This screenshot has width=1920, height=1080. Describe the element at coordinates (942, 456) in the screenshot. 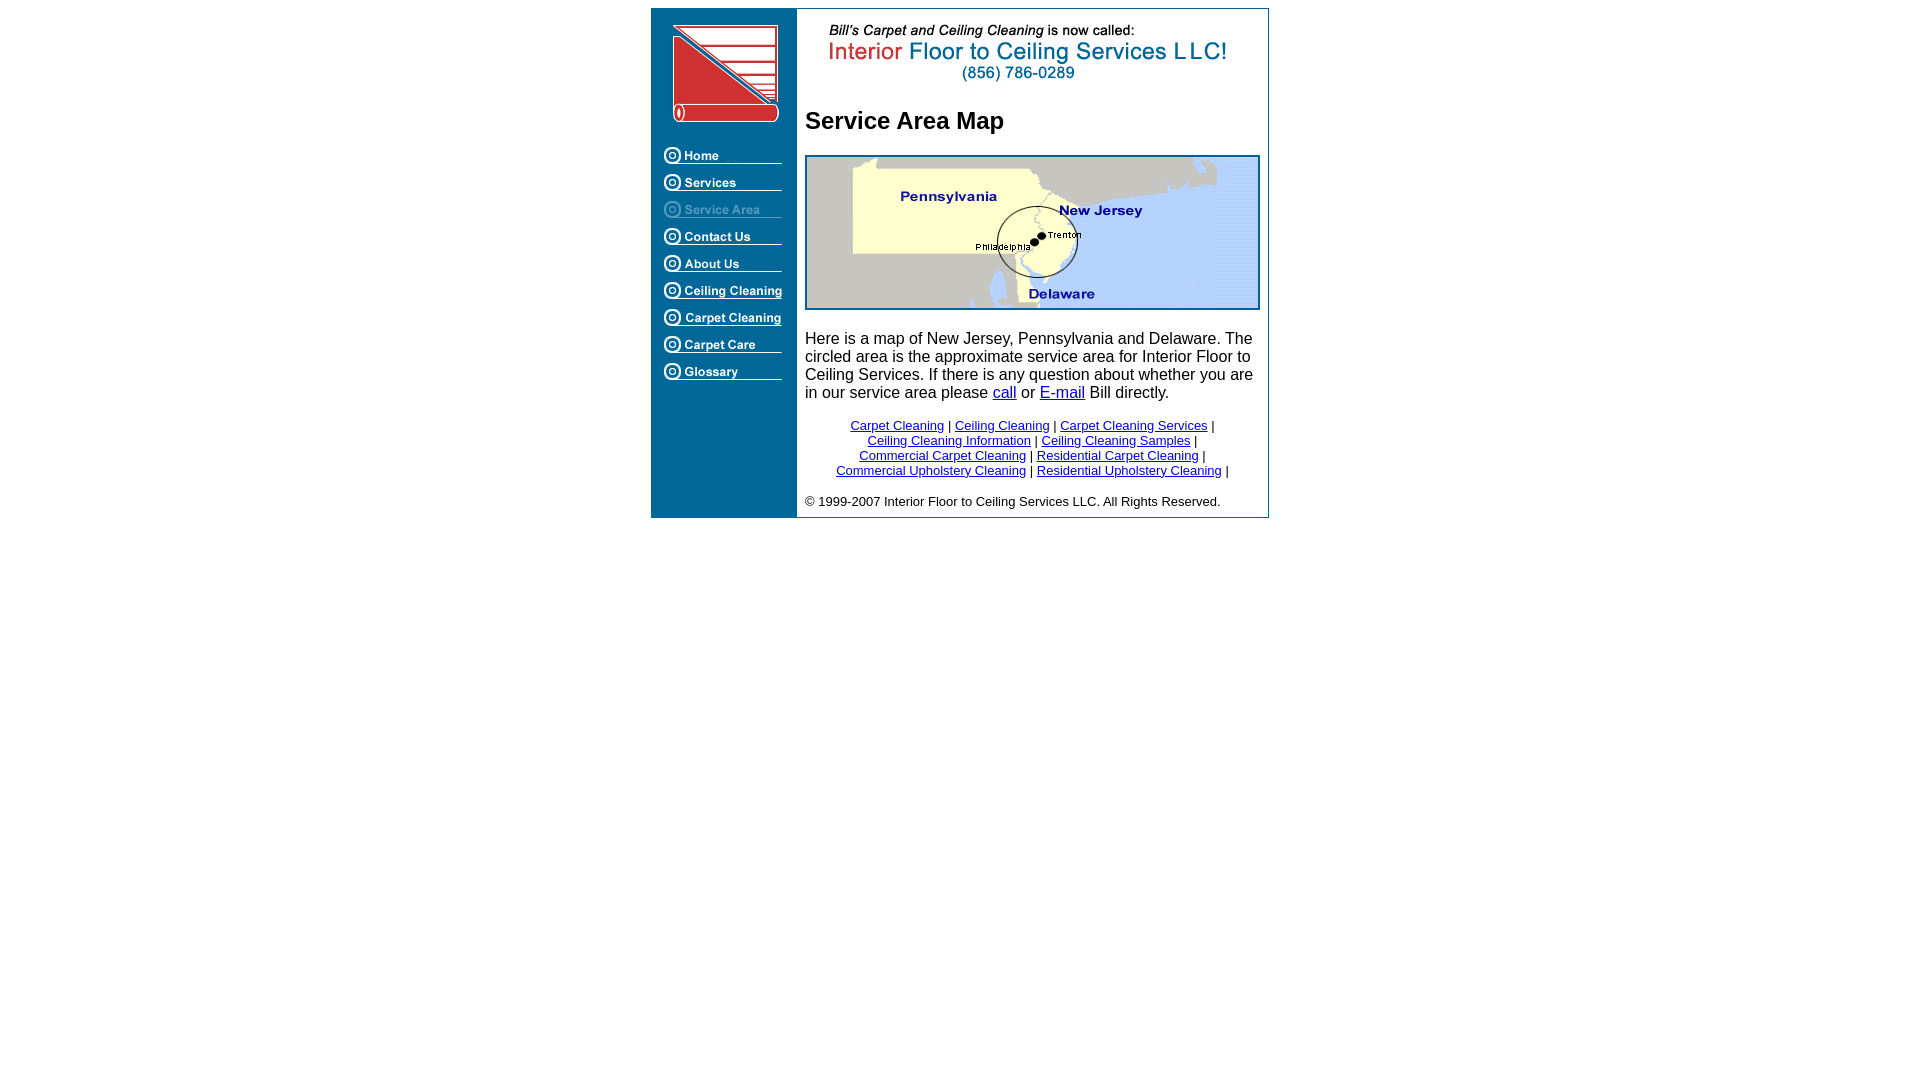

I see `Commercial Carpet Cleaning` at that location.